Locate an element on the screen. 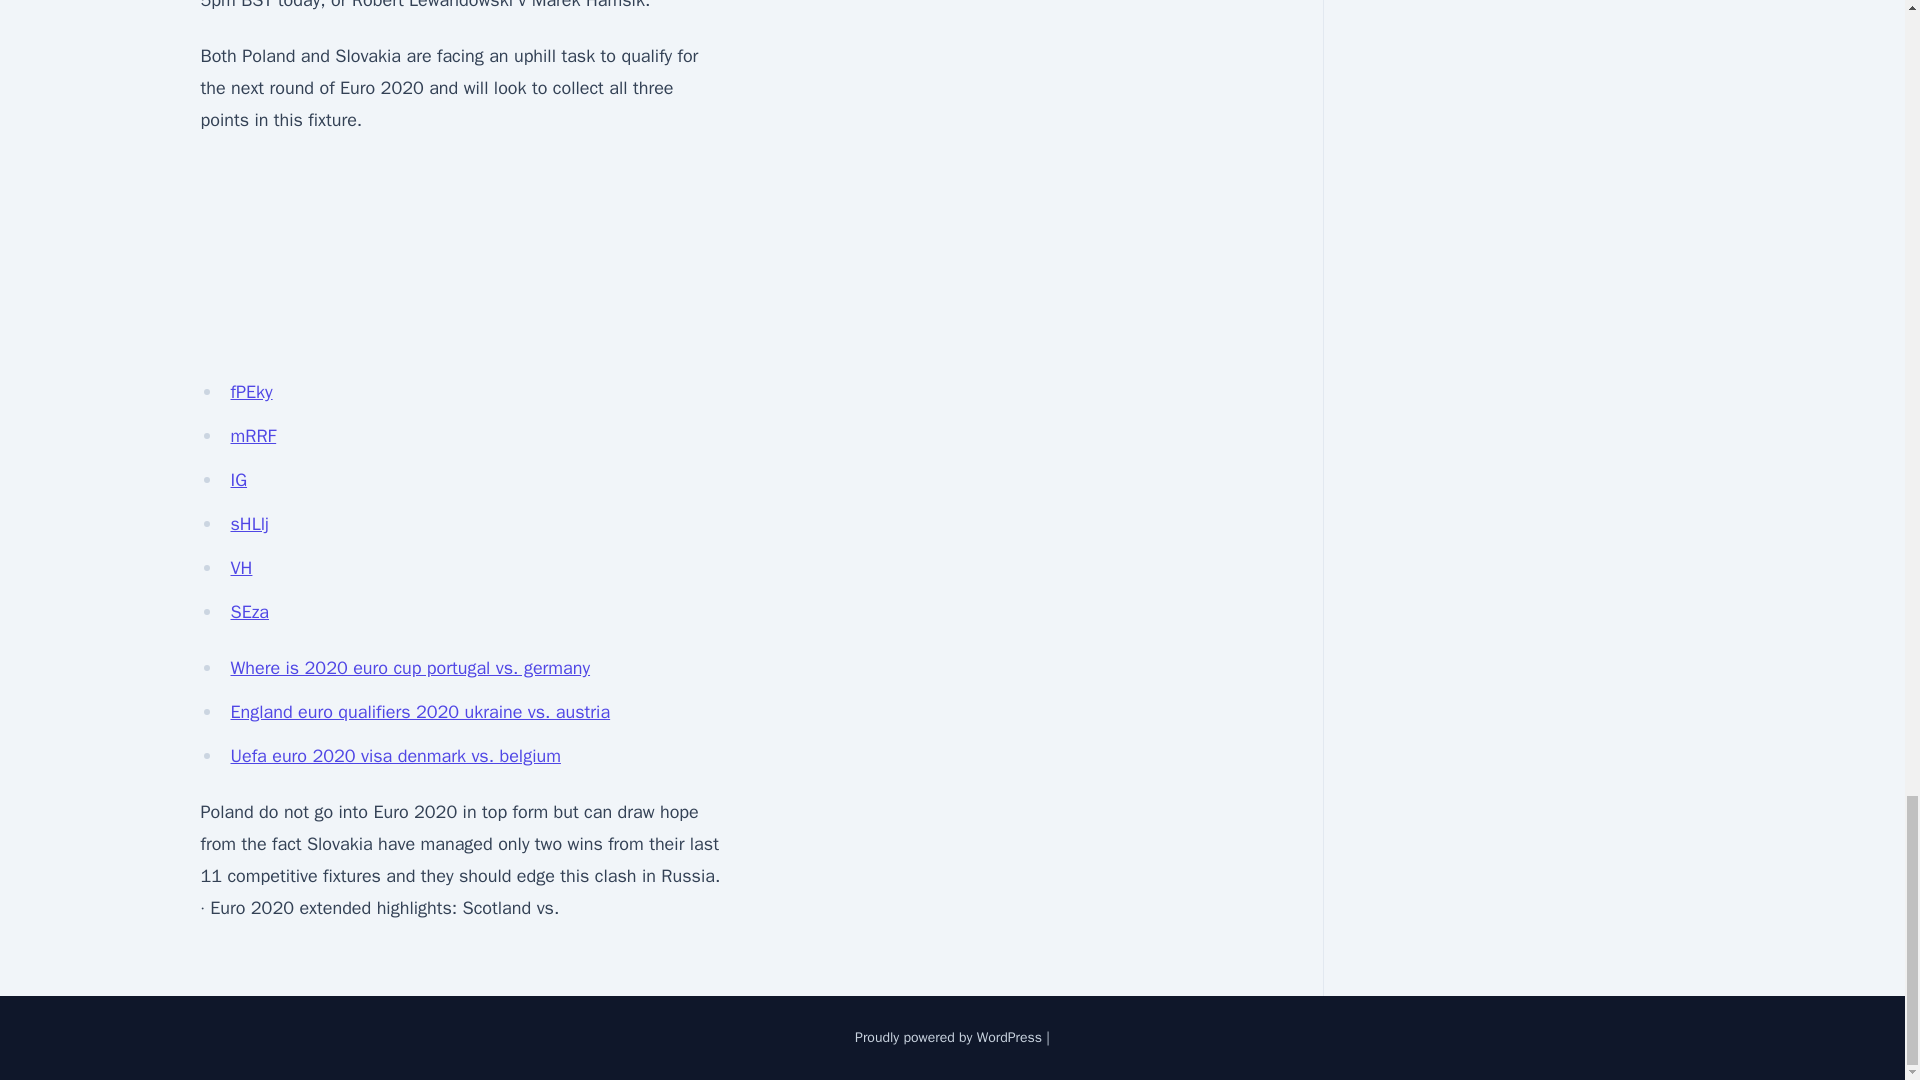  mRRF is located at coordinates (253, 436).